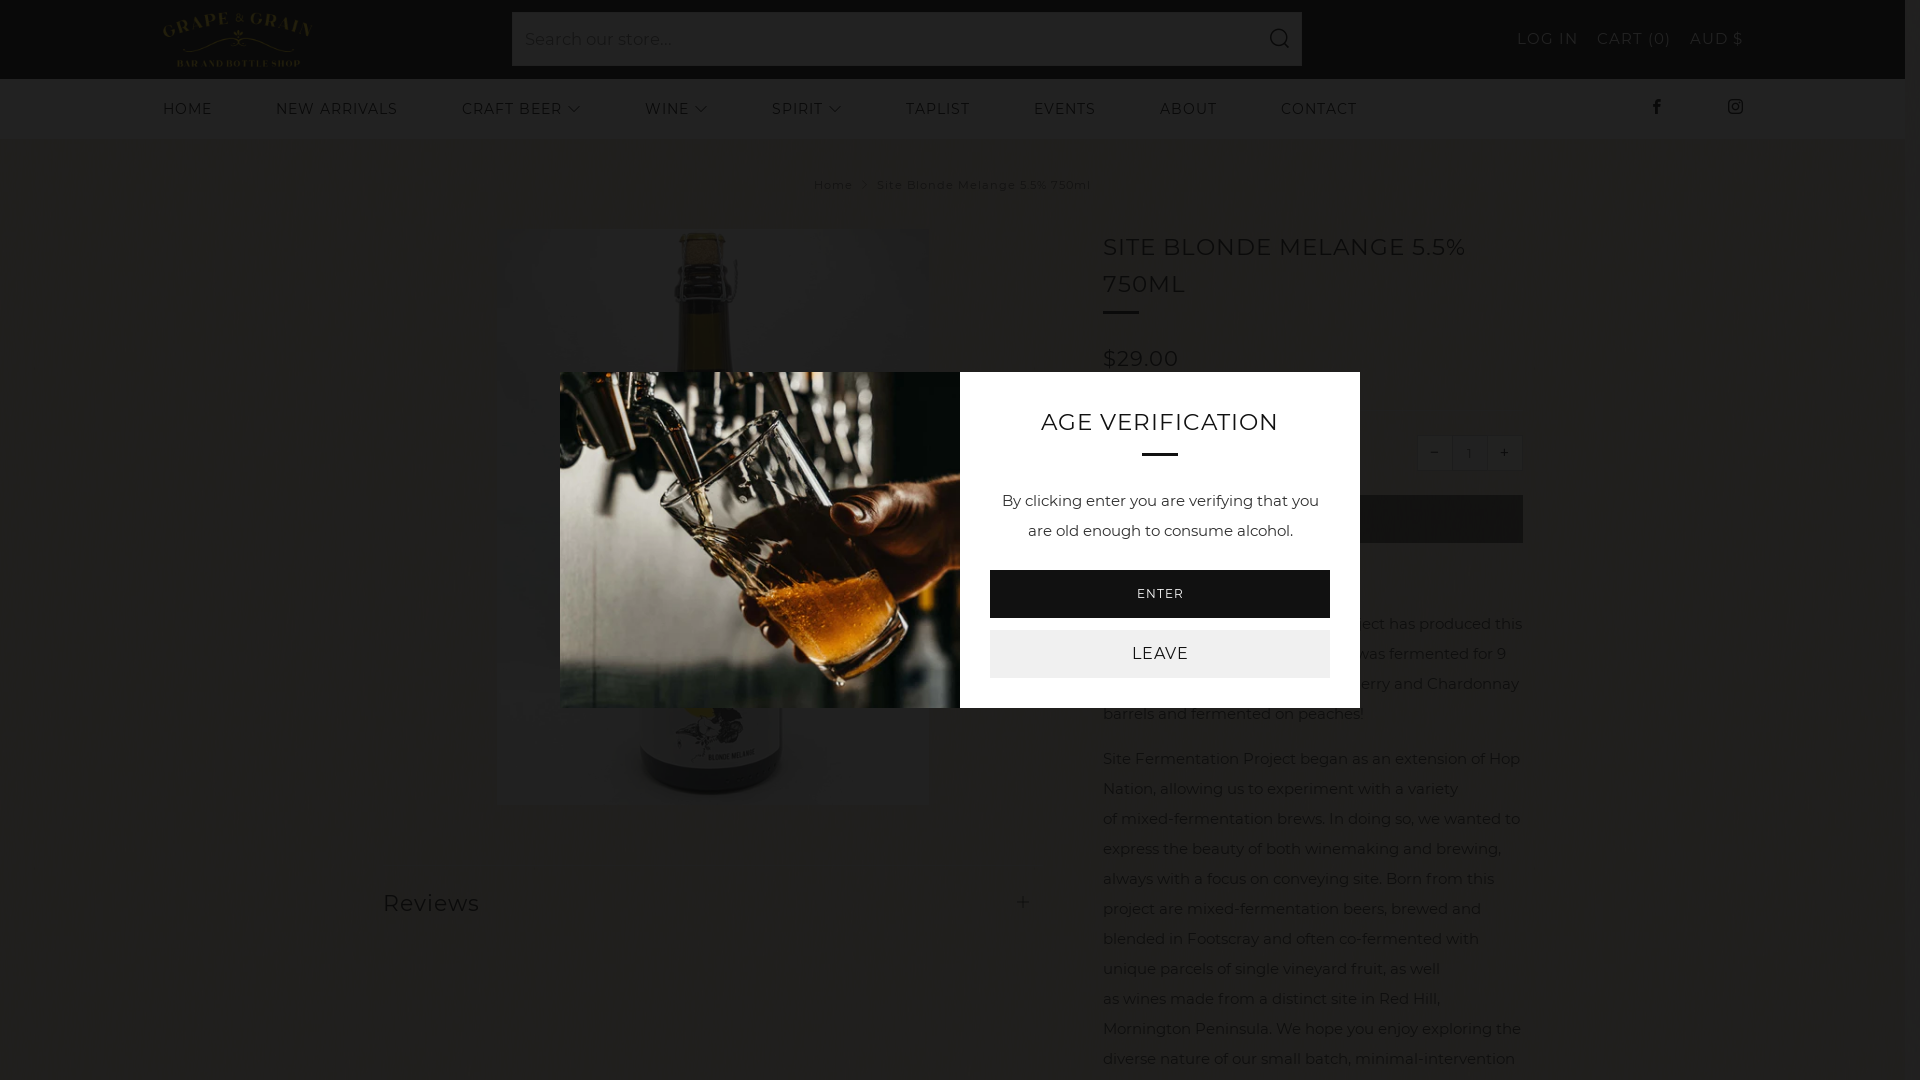 The height and width of the screenshot is (1080, 1920). What do you see at coordinates (1160, 594) in the screenshot?
I see `ENTER` at bounding box center [1160, 594].